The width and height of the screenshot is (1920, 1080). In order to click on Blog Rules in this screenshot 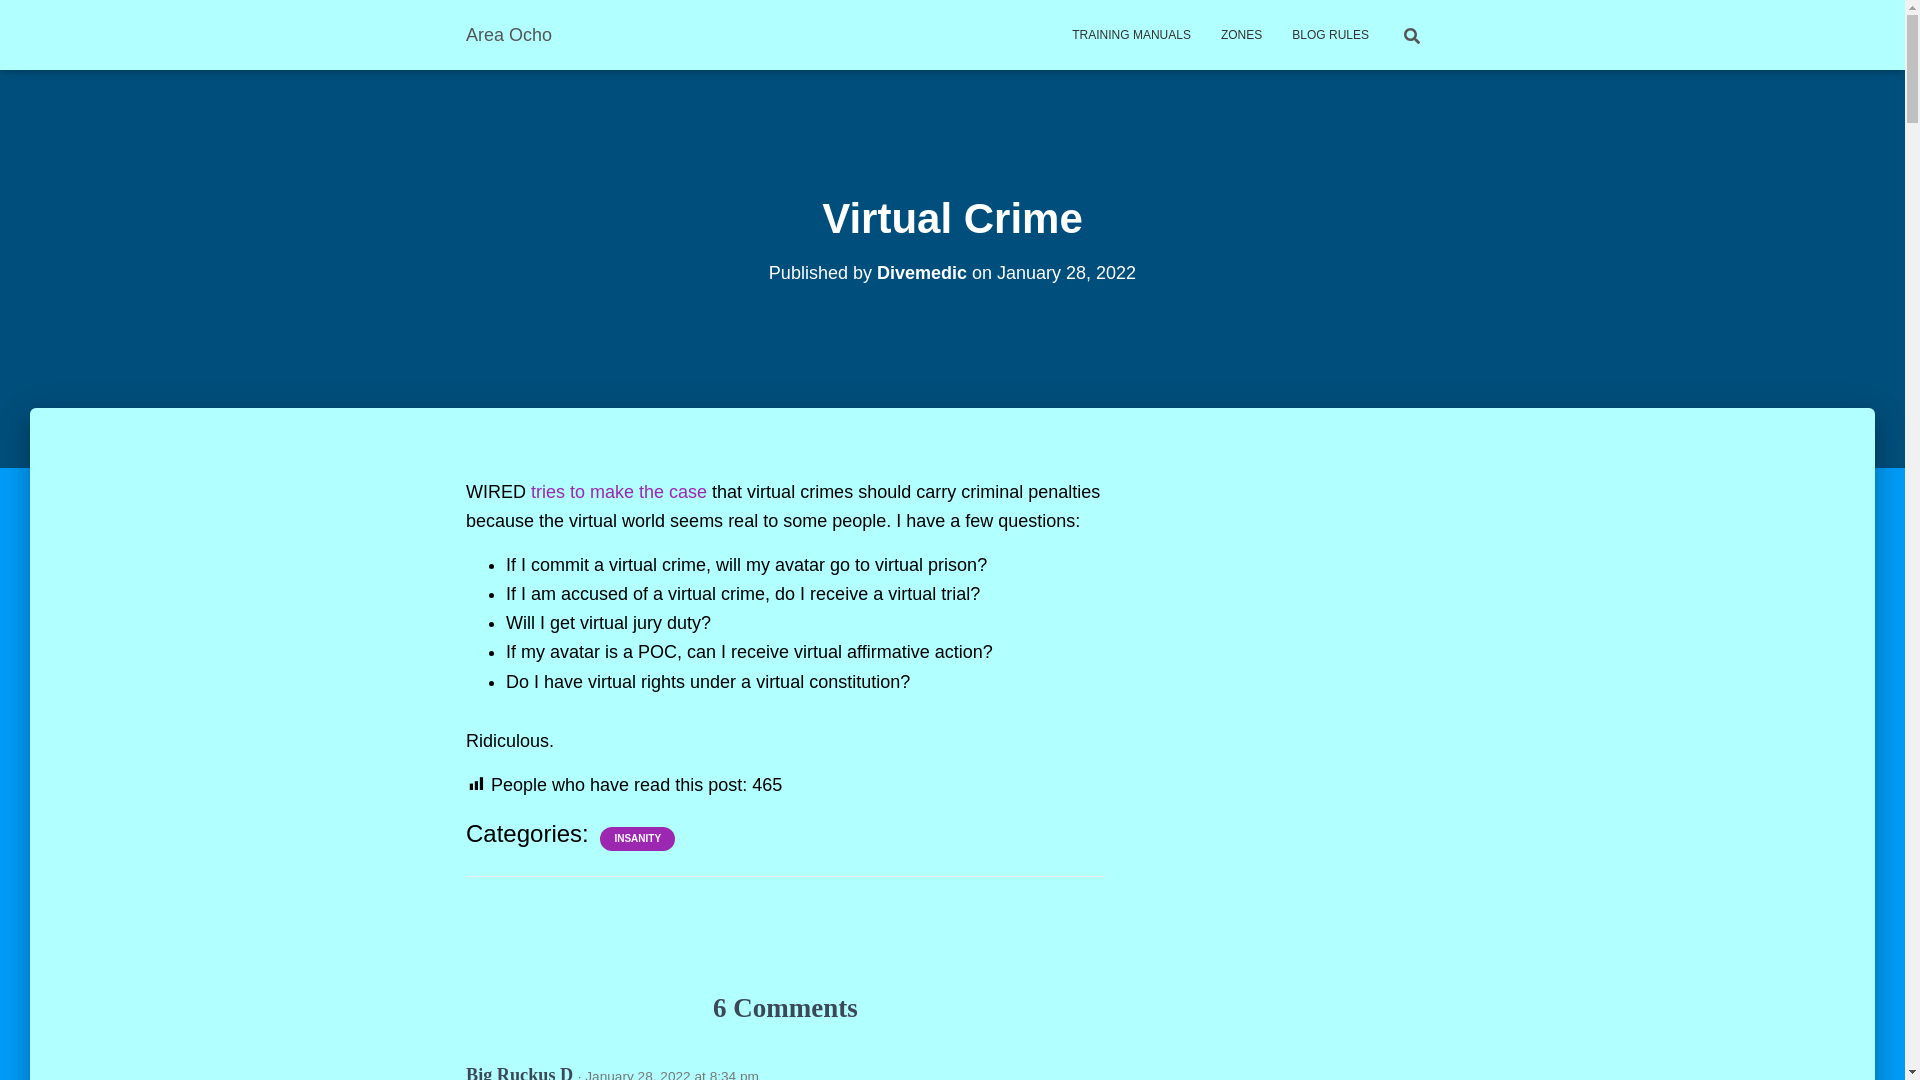, I will do `click(1330, 34)`.